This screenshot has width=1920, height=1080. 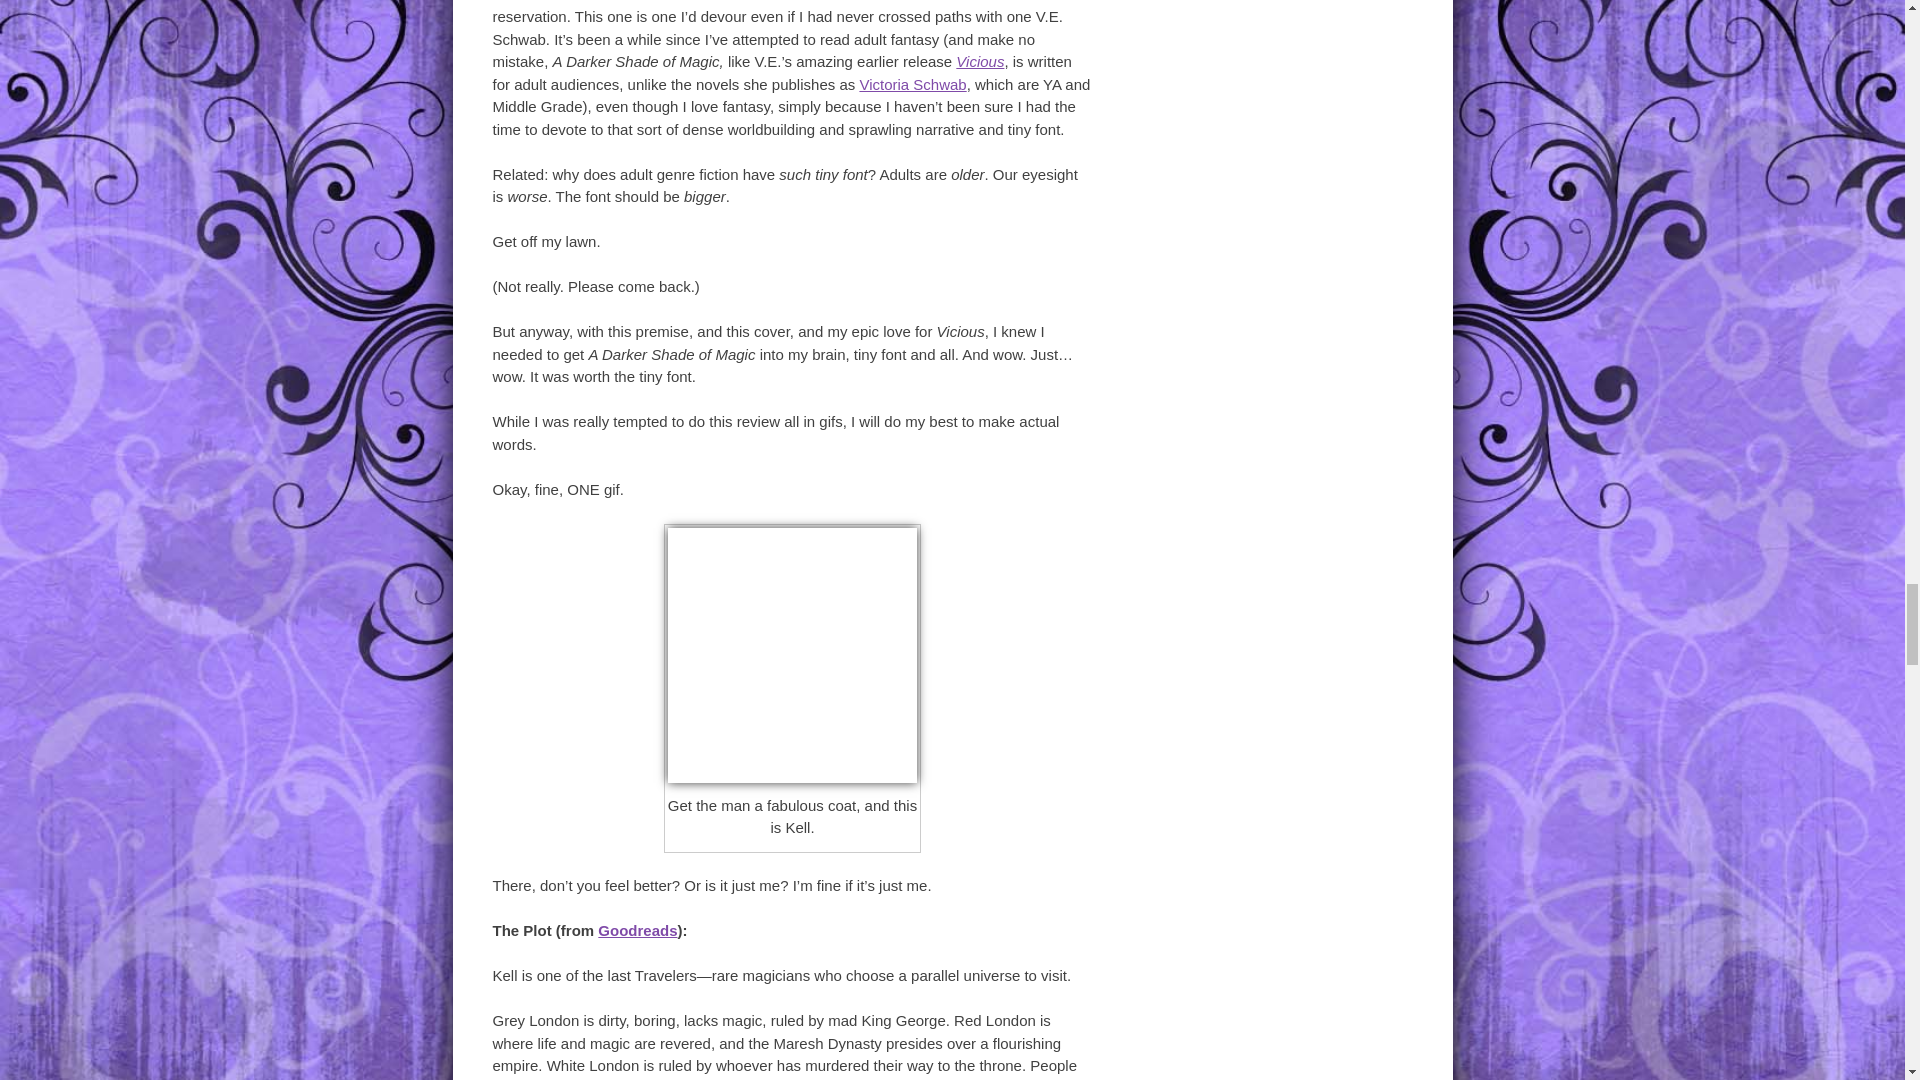 What do you see at coordinates (792, 656) in the screenshot?
I see `Lee Pace` at bounding box center [792, 656].